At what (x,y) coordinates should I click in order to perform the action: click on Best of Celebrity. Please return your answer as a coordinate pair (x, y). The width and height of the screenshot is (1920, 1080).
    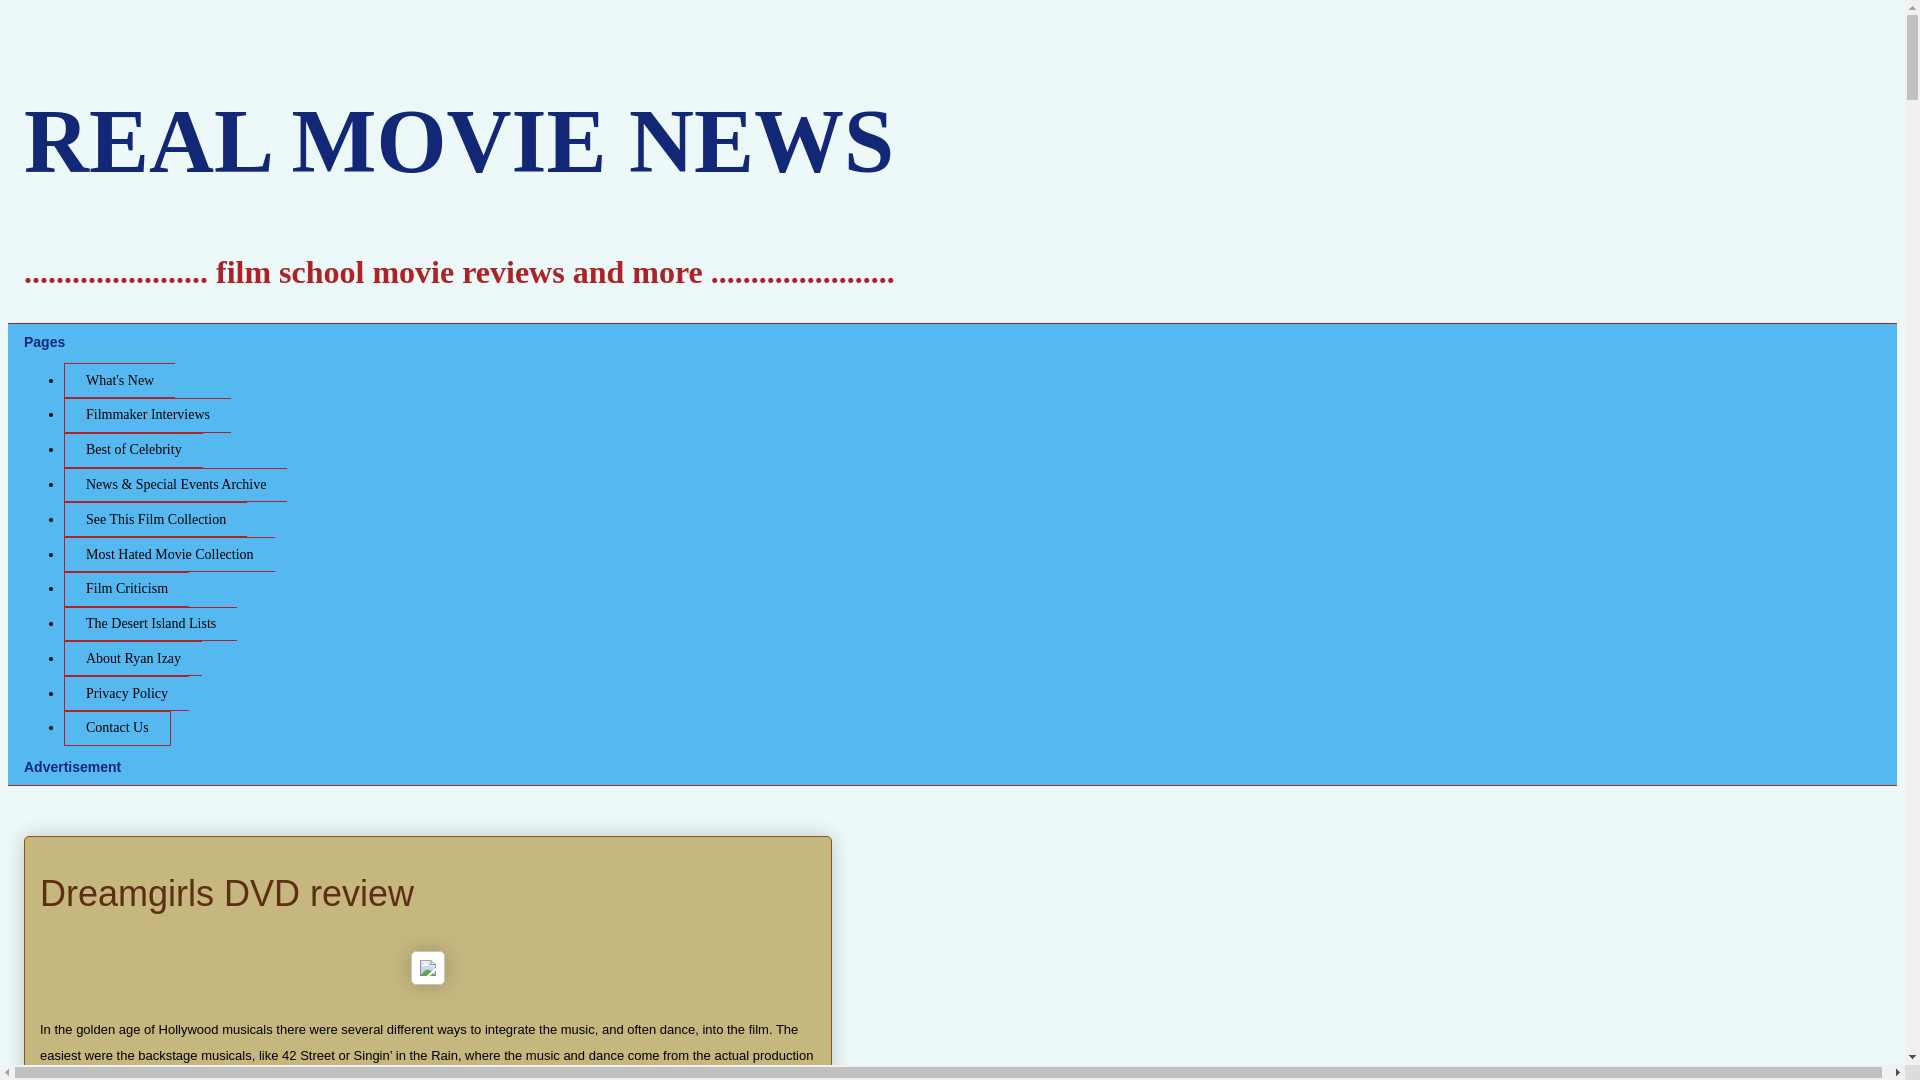
    Looking at the image, I should click on (133, 450).